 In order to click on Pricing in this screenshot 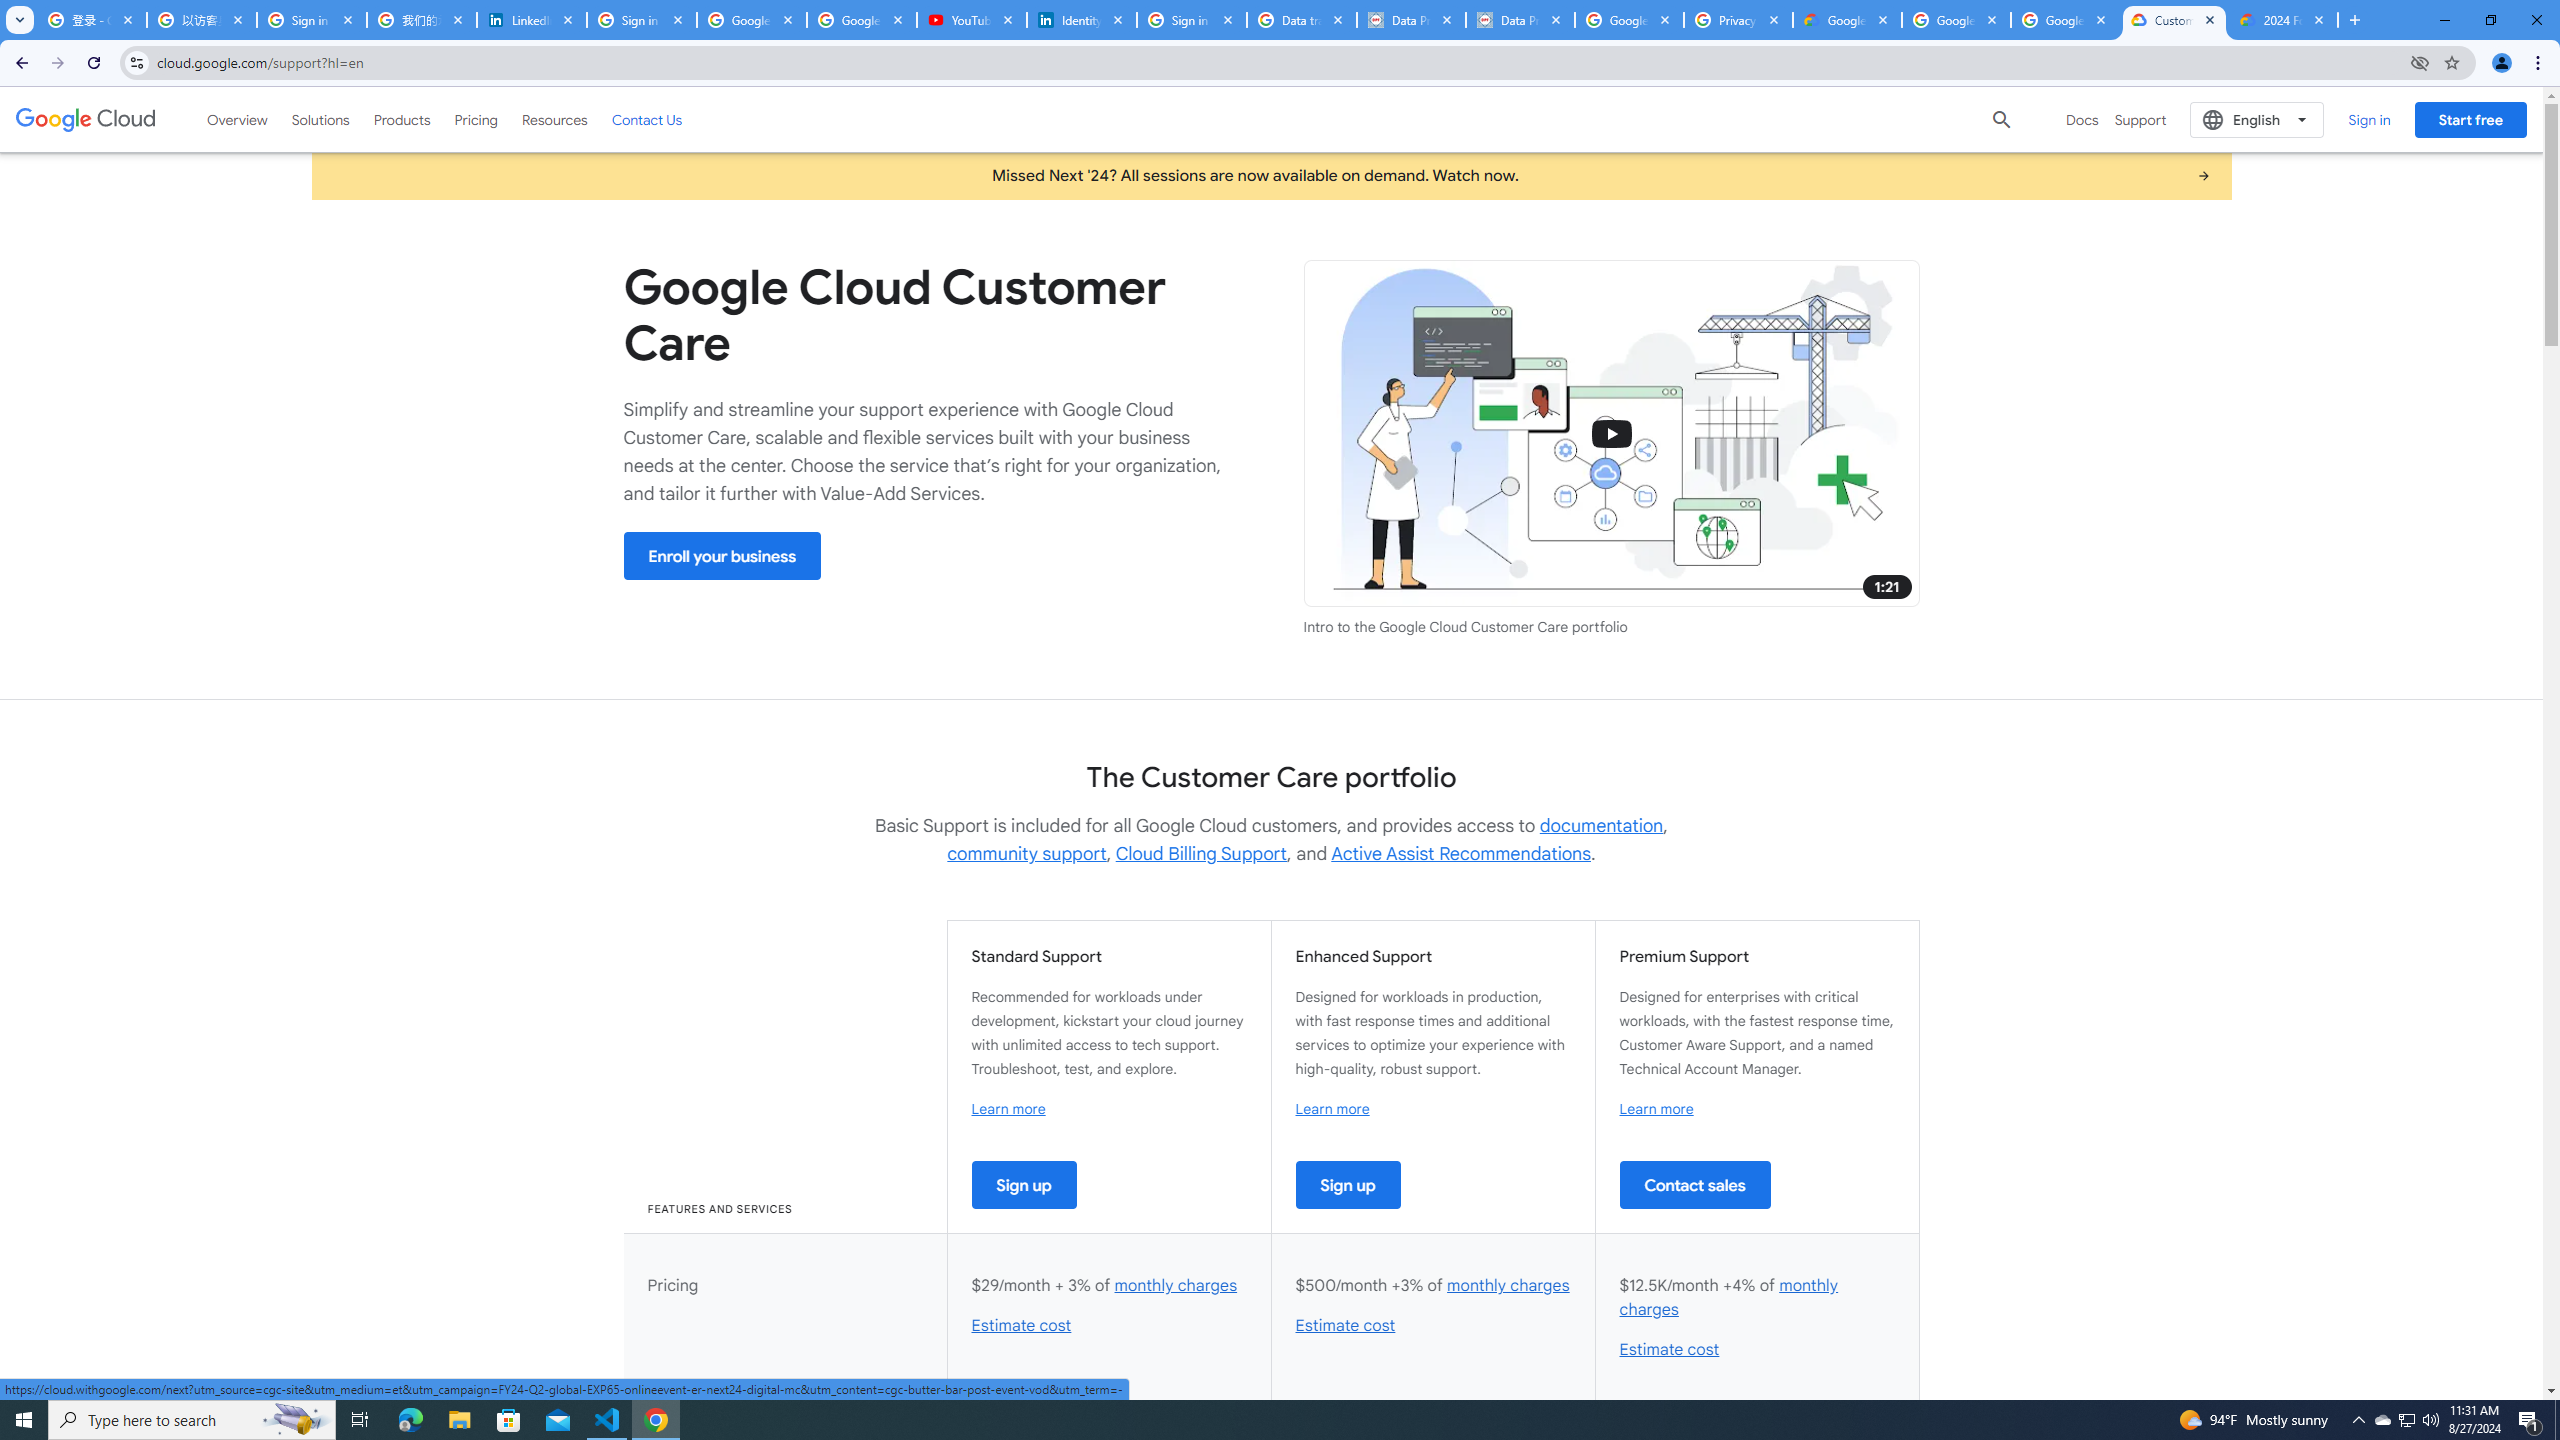, I will do `click(476, 119)`.